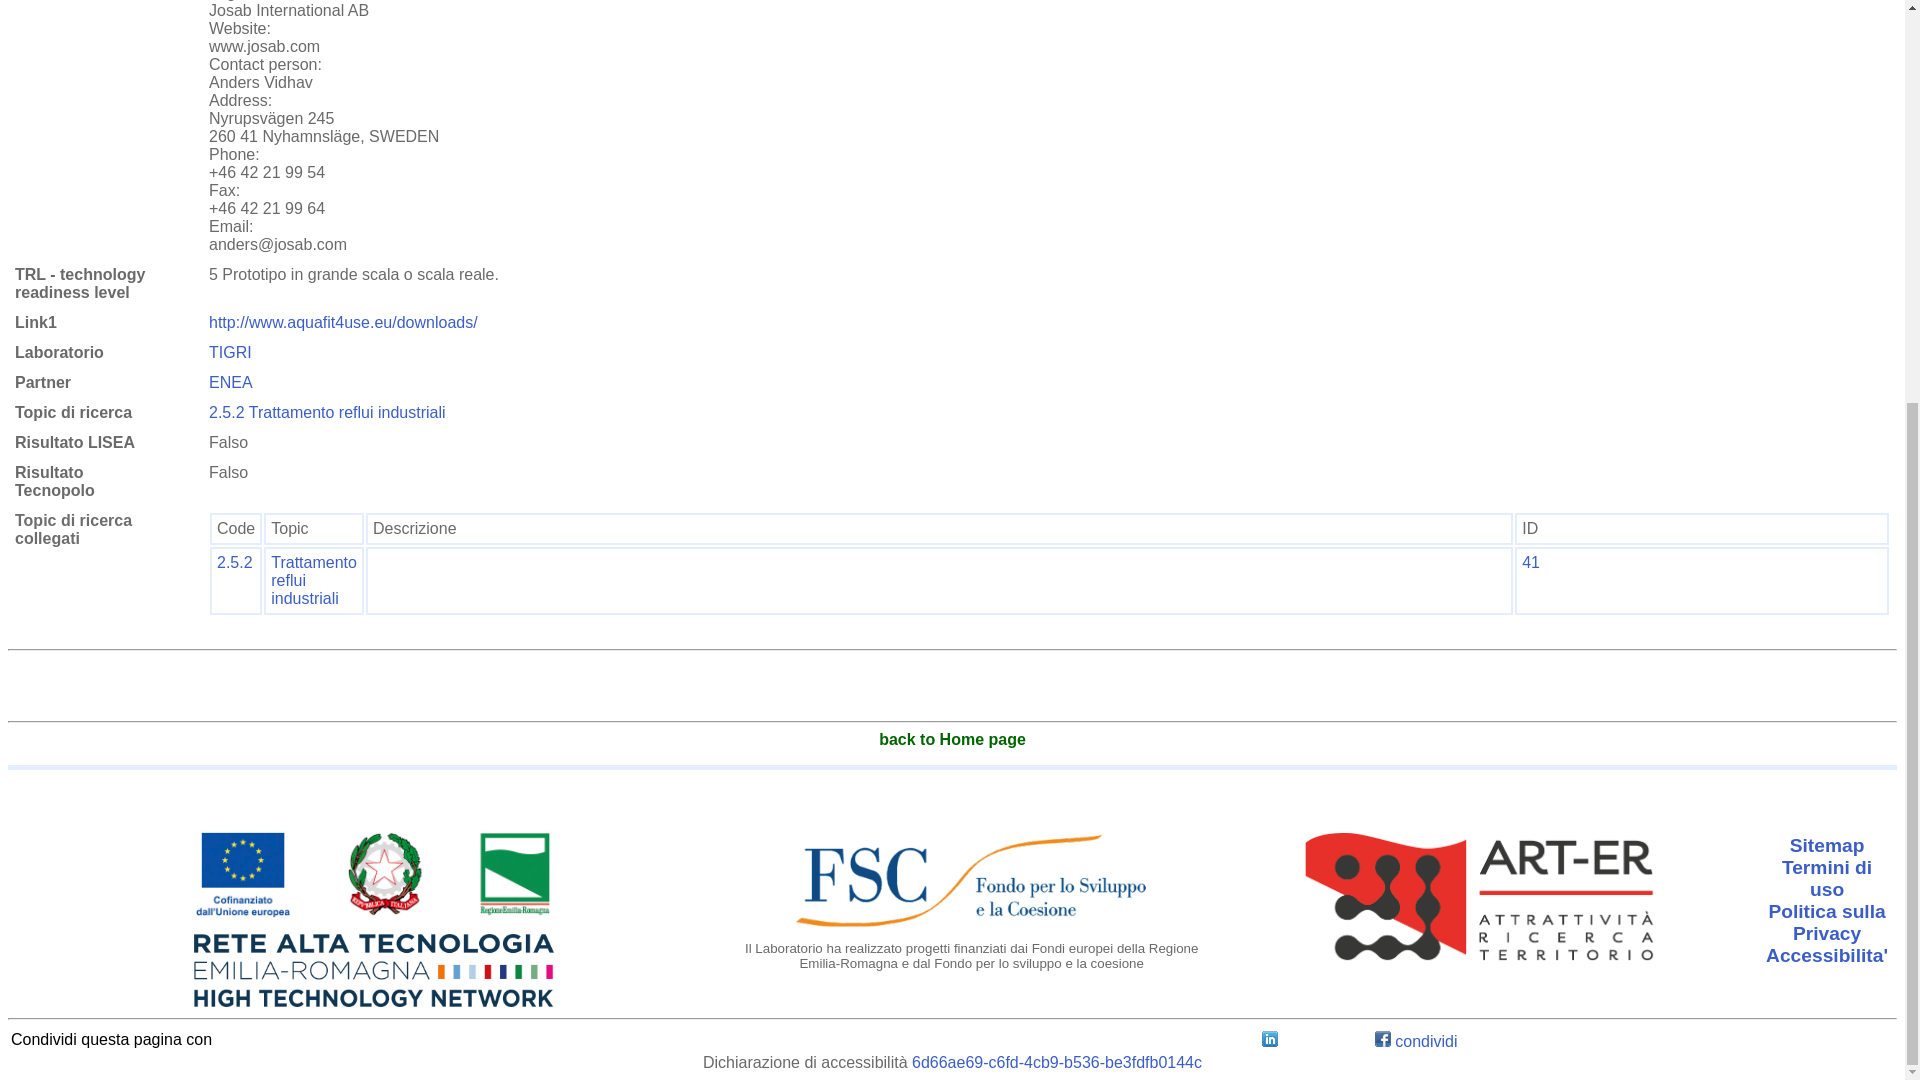  What do you see at coordinates (1826, 956) in the screenshot?
I see `Link to 'Accessibilita'' ` at bounding box center [1826, 956].